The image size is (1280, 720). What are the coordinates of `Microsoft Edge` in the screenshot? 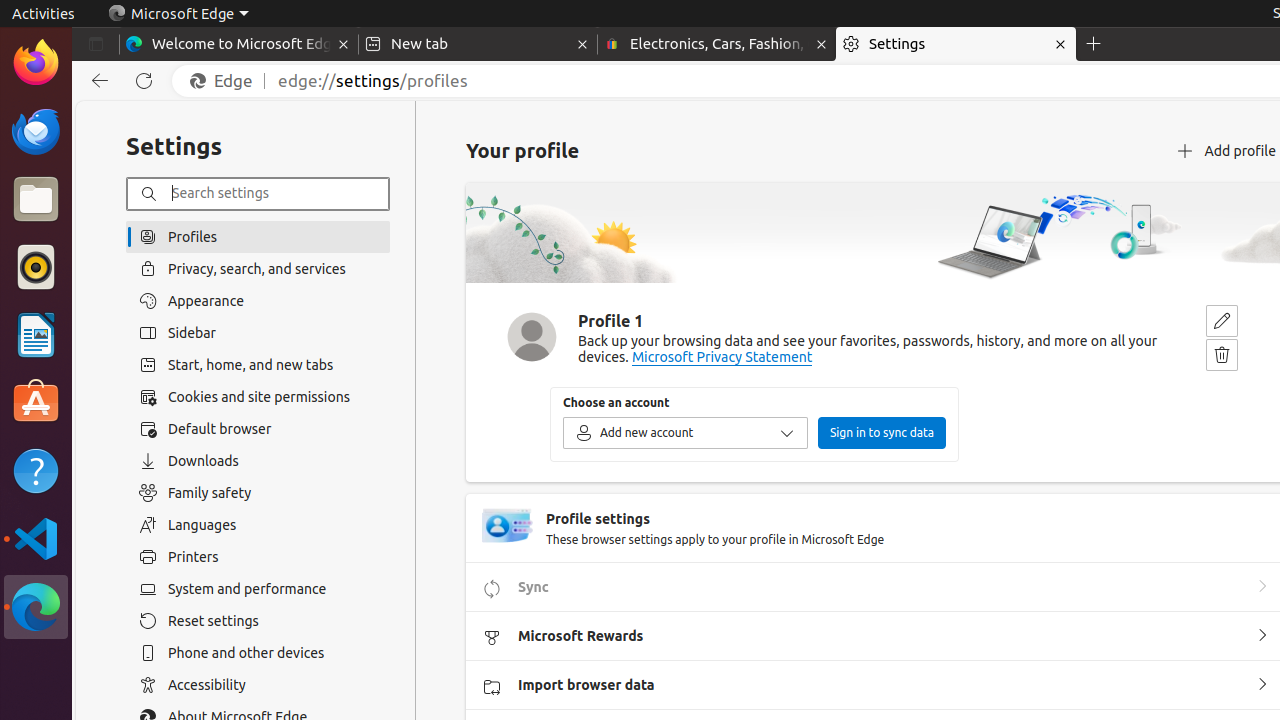 It's located at (36, 607).